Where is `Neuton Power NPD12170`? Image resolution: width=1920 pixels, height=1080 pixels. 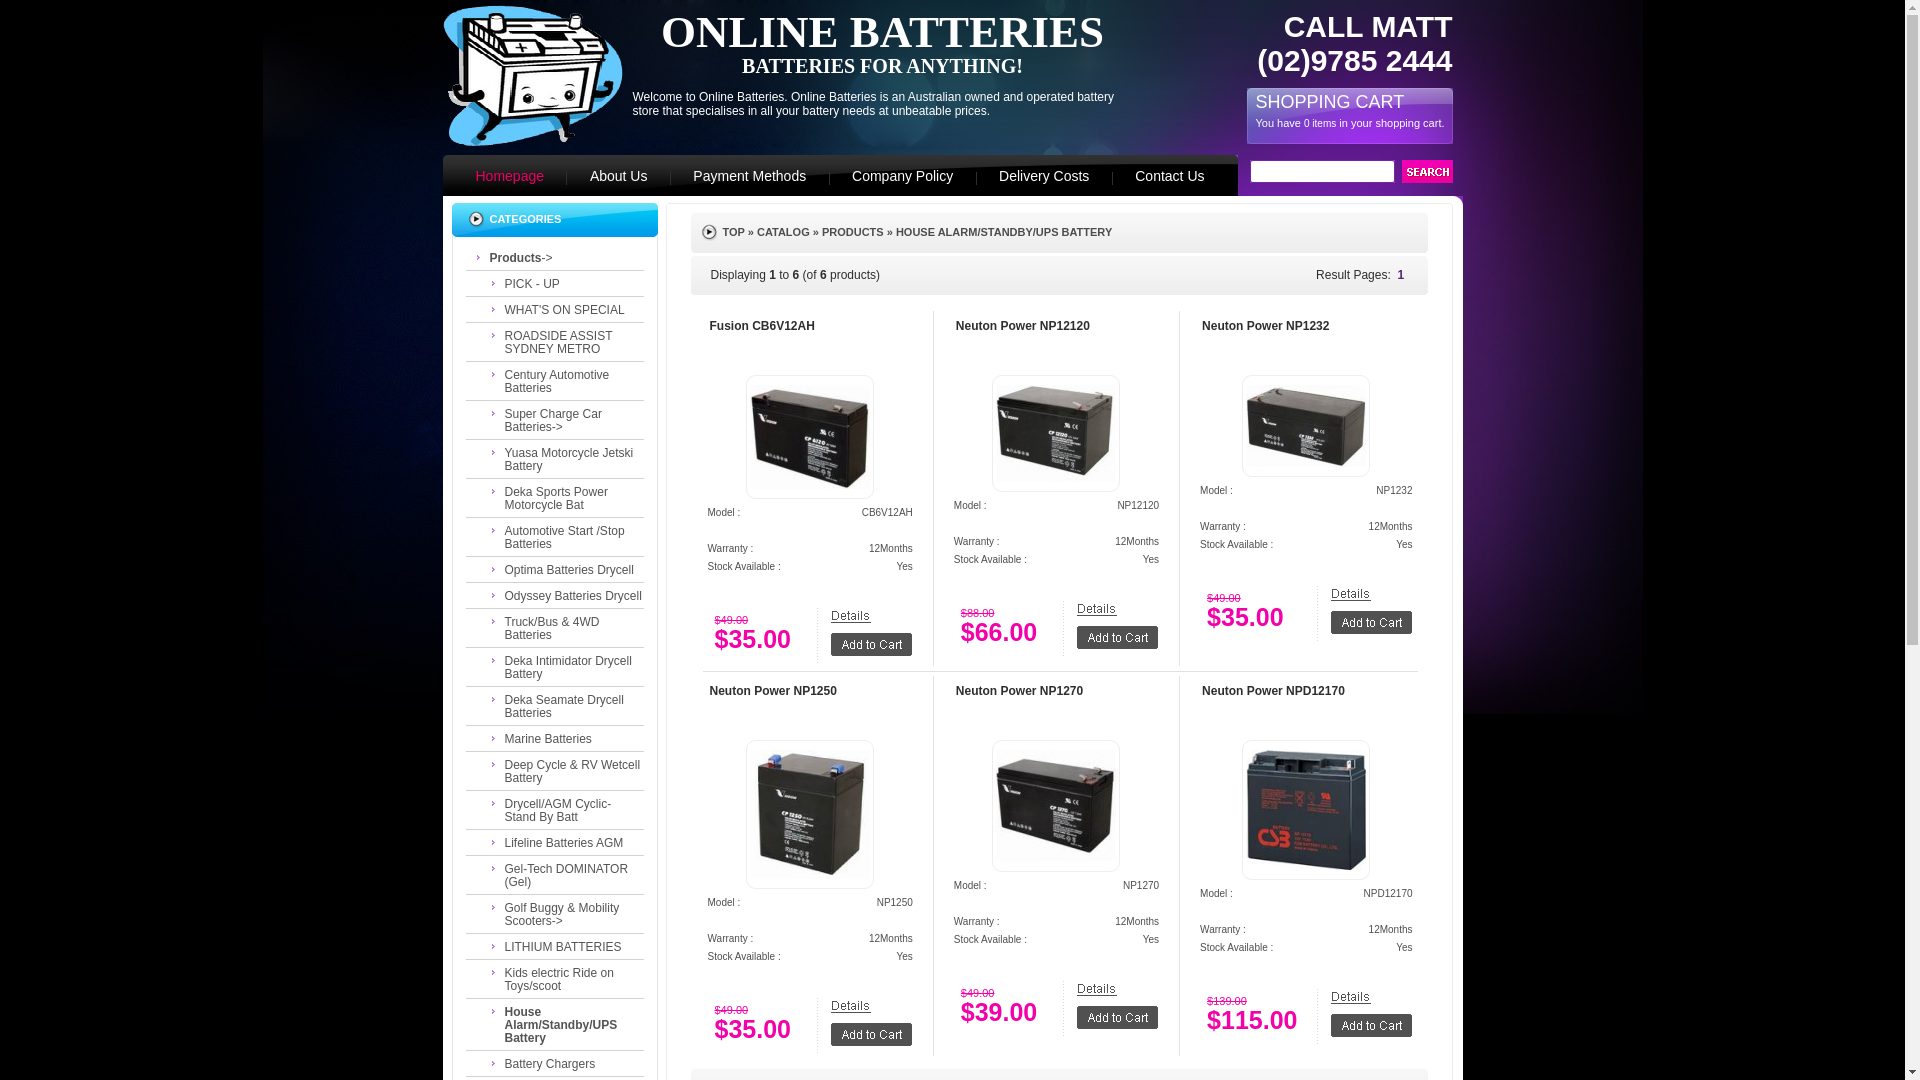
Neuton Power NPD12170 is located at coordinates (1274, 691).